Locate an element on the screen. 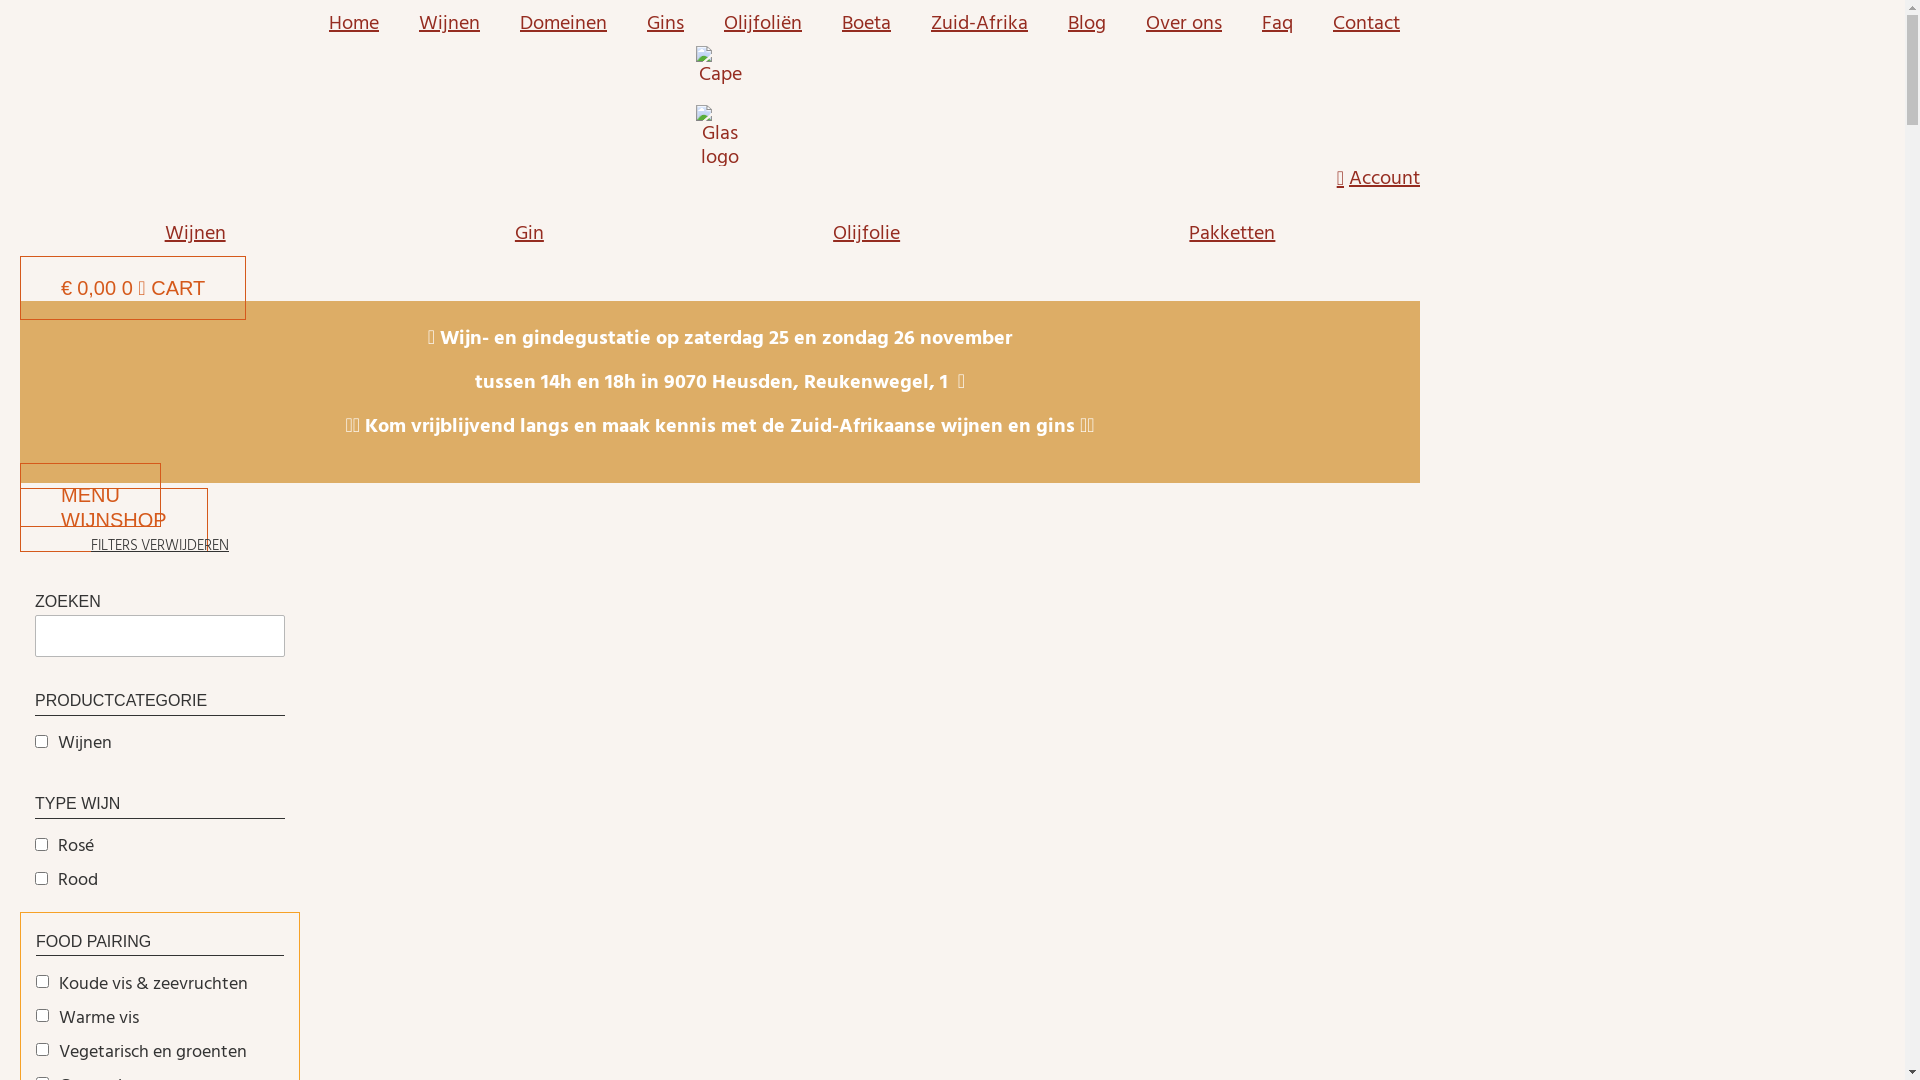  Olijfolie is located at coordinates (866, 233).